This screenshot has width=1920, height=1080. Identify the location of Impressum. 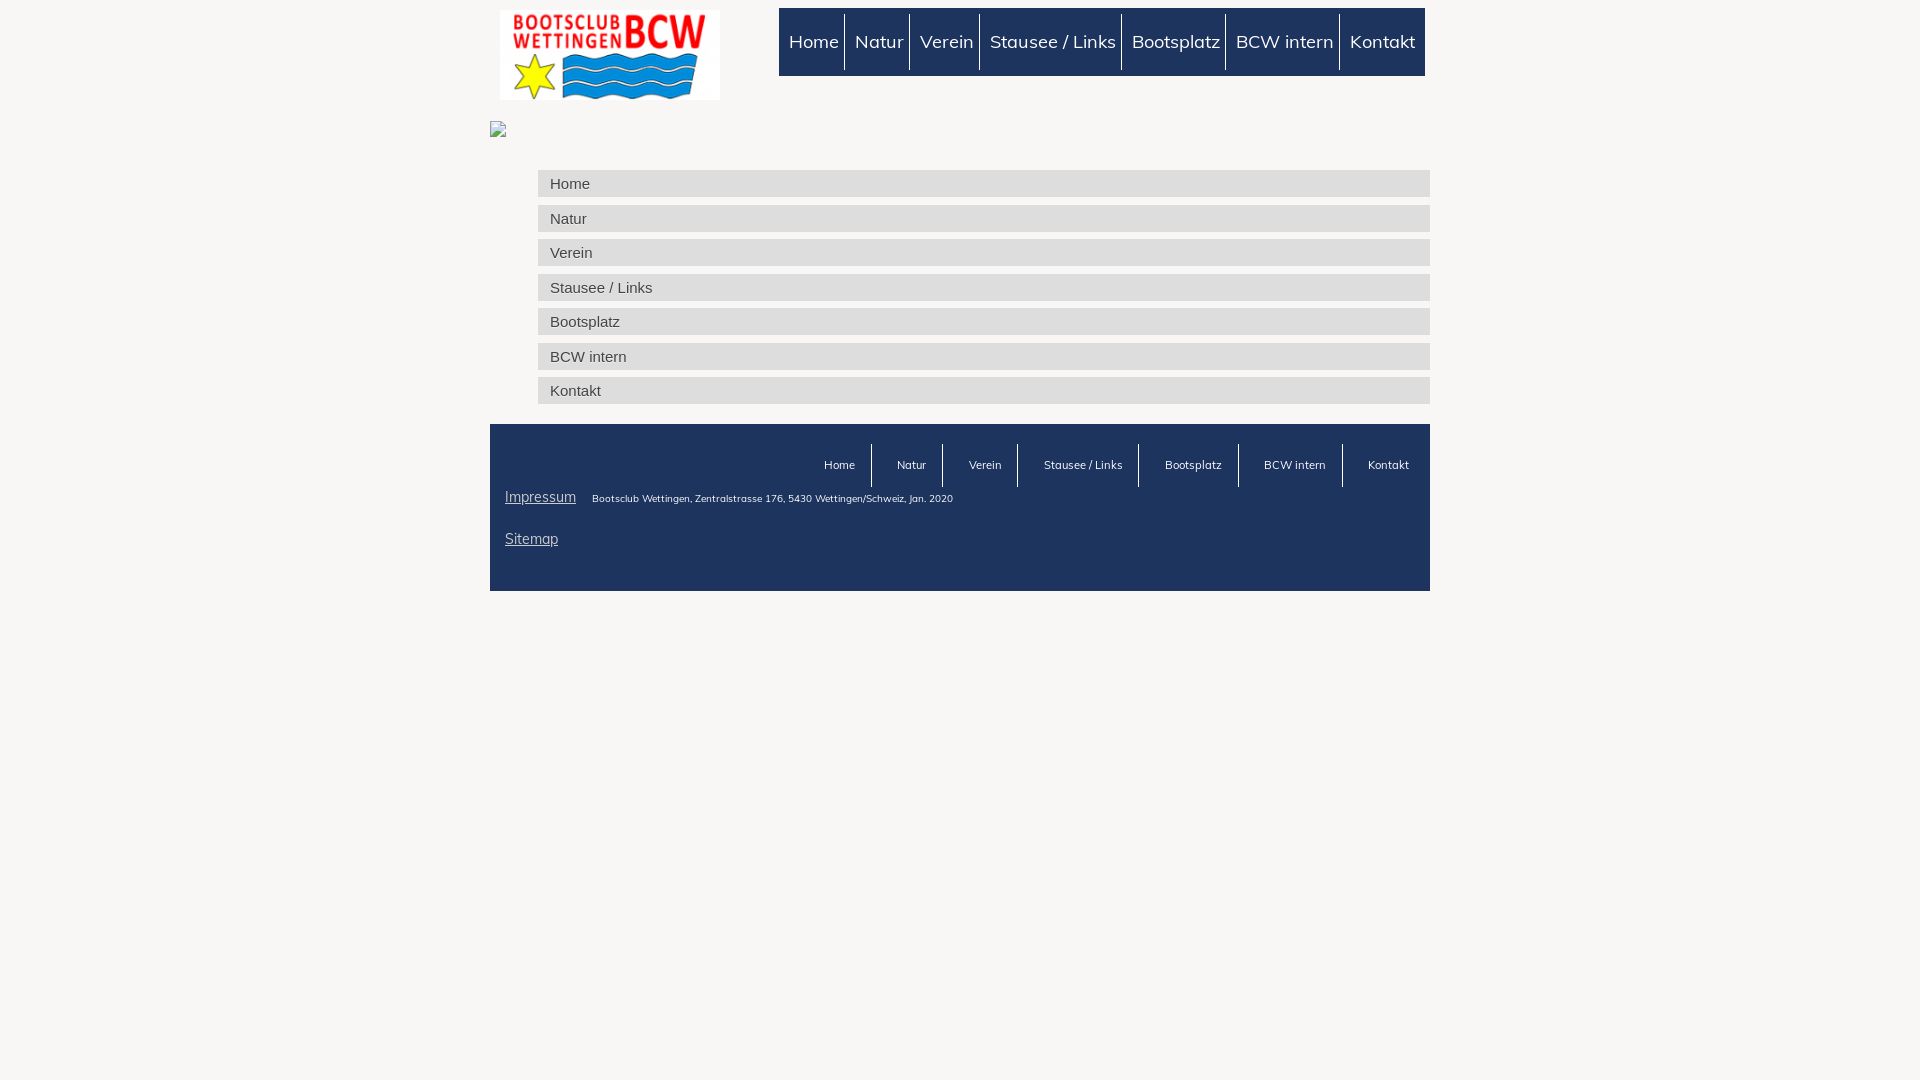
(540, 497).